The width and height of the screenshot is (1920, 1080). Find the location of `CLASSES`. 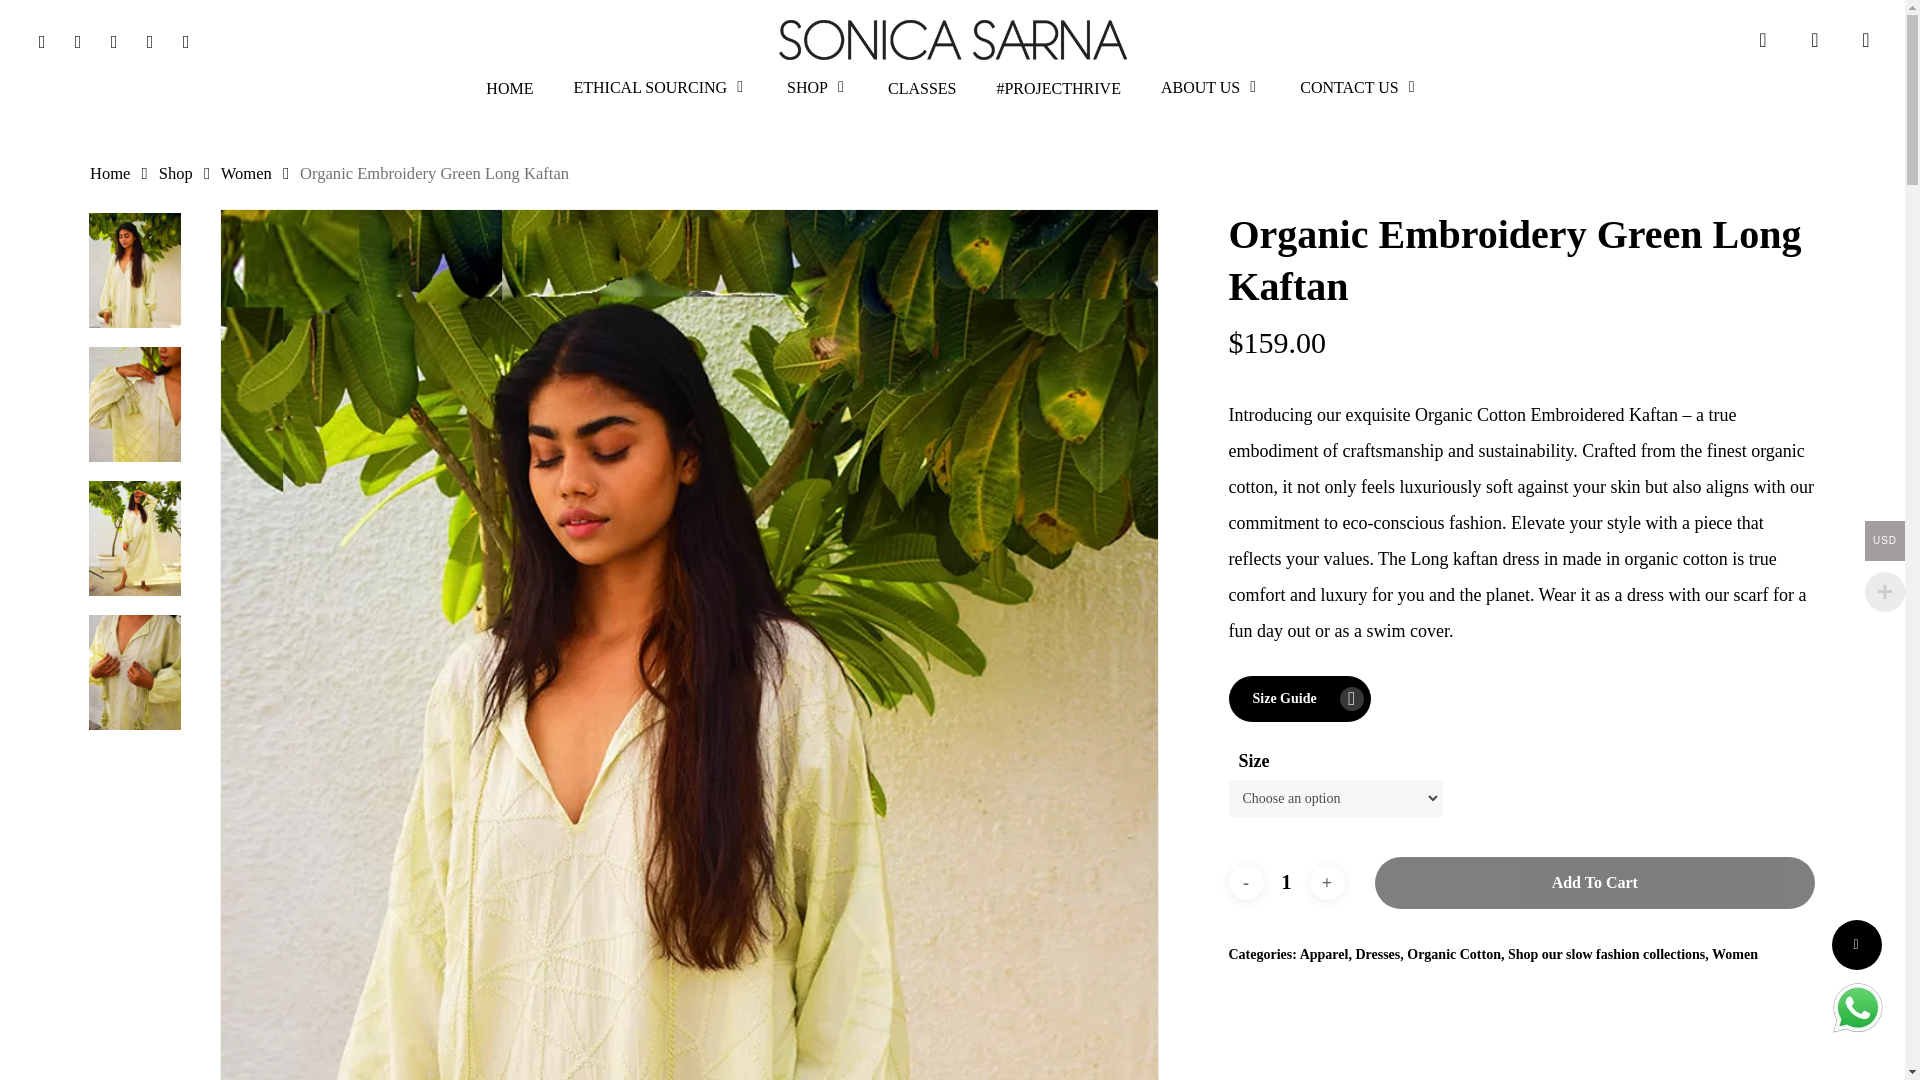

CLASSES is located at coordinates (921, 98).